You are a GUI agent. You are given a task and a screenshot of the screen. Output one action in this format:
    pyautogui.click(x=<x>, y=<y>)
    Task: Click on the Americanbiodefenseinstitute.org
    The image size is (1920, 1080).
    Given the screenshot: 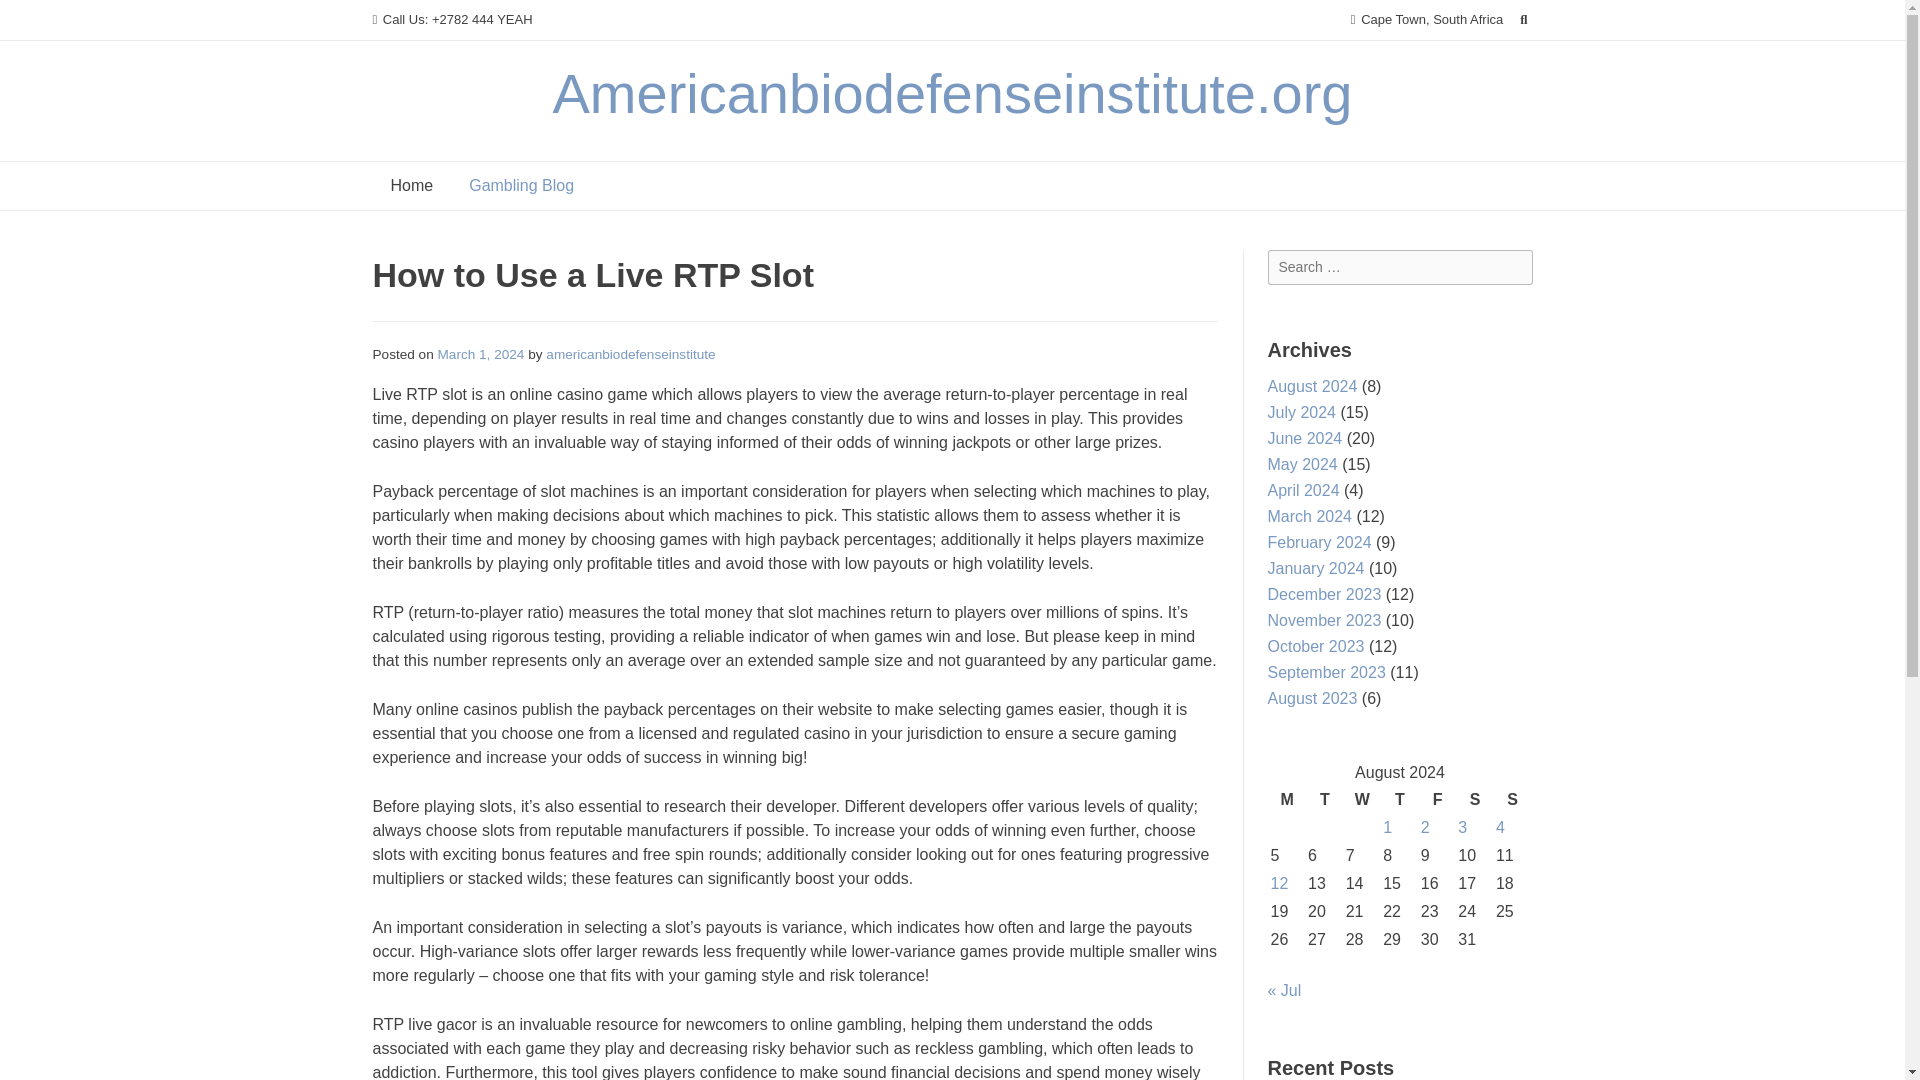 What is the action you would take?
    pyautogui.click(x=952, y=93)
    